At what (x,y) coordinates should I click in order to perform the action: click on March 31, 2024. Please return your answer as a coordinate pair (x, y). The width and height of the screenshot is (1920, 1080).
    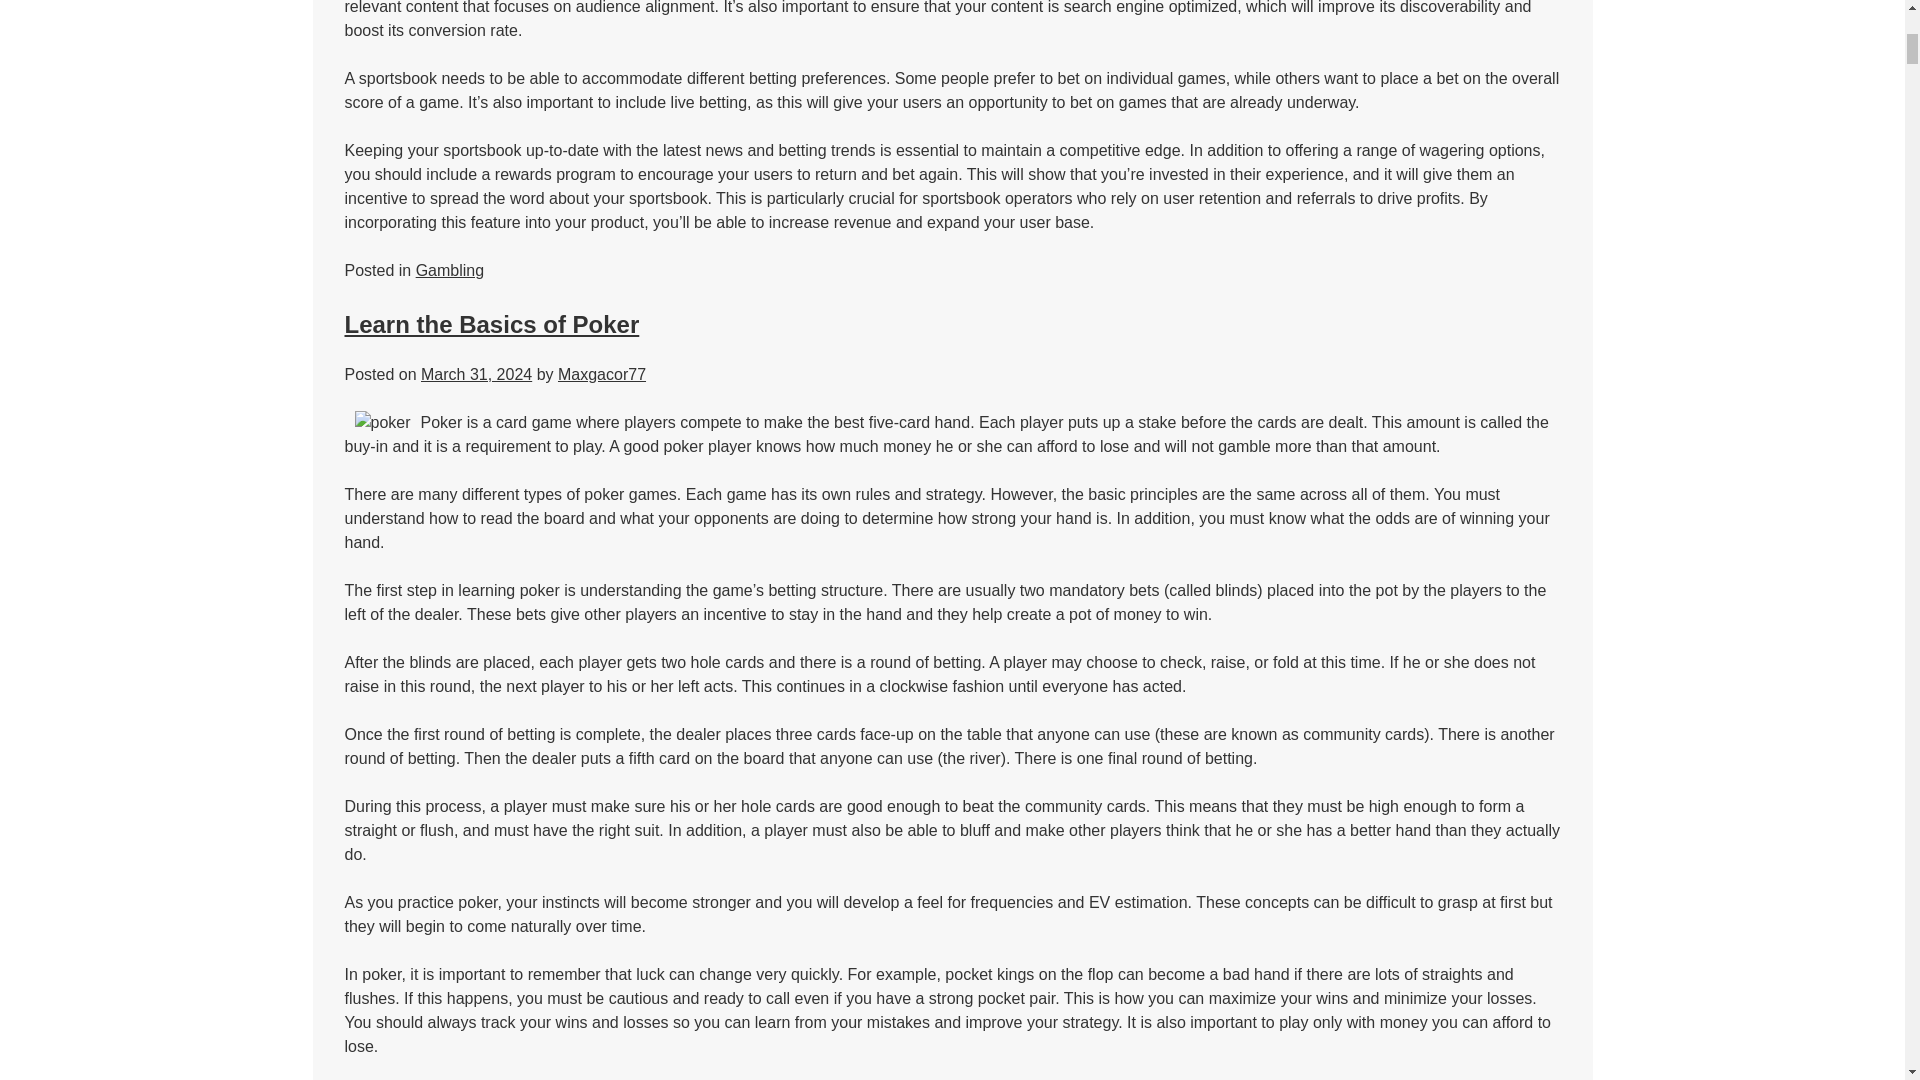
    Looking at the image, I should click on (476, 374).